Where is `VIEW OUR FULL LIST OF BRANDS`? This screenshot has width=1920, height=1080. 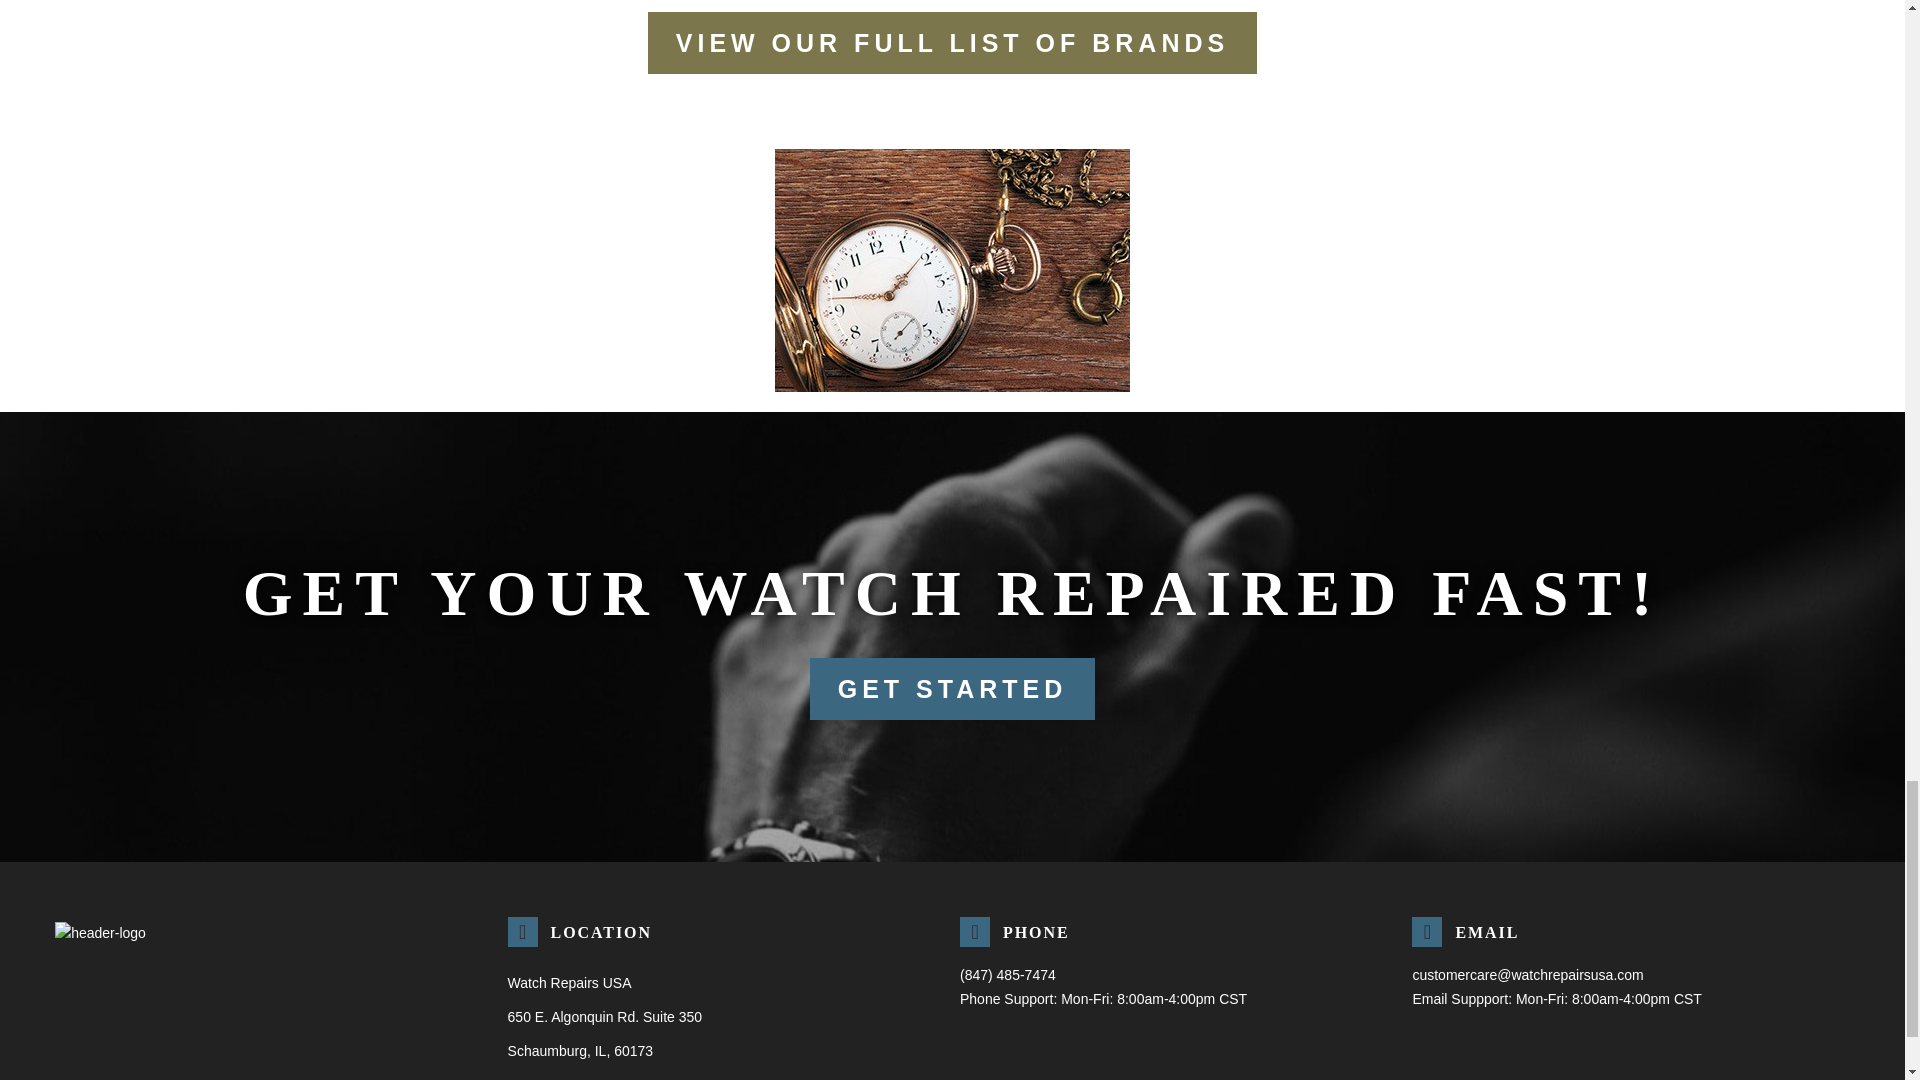
VIEW OUR FULL LIST OF BRANDS is located at coordinates (952, 42).